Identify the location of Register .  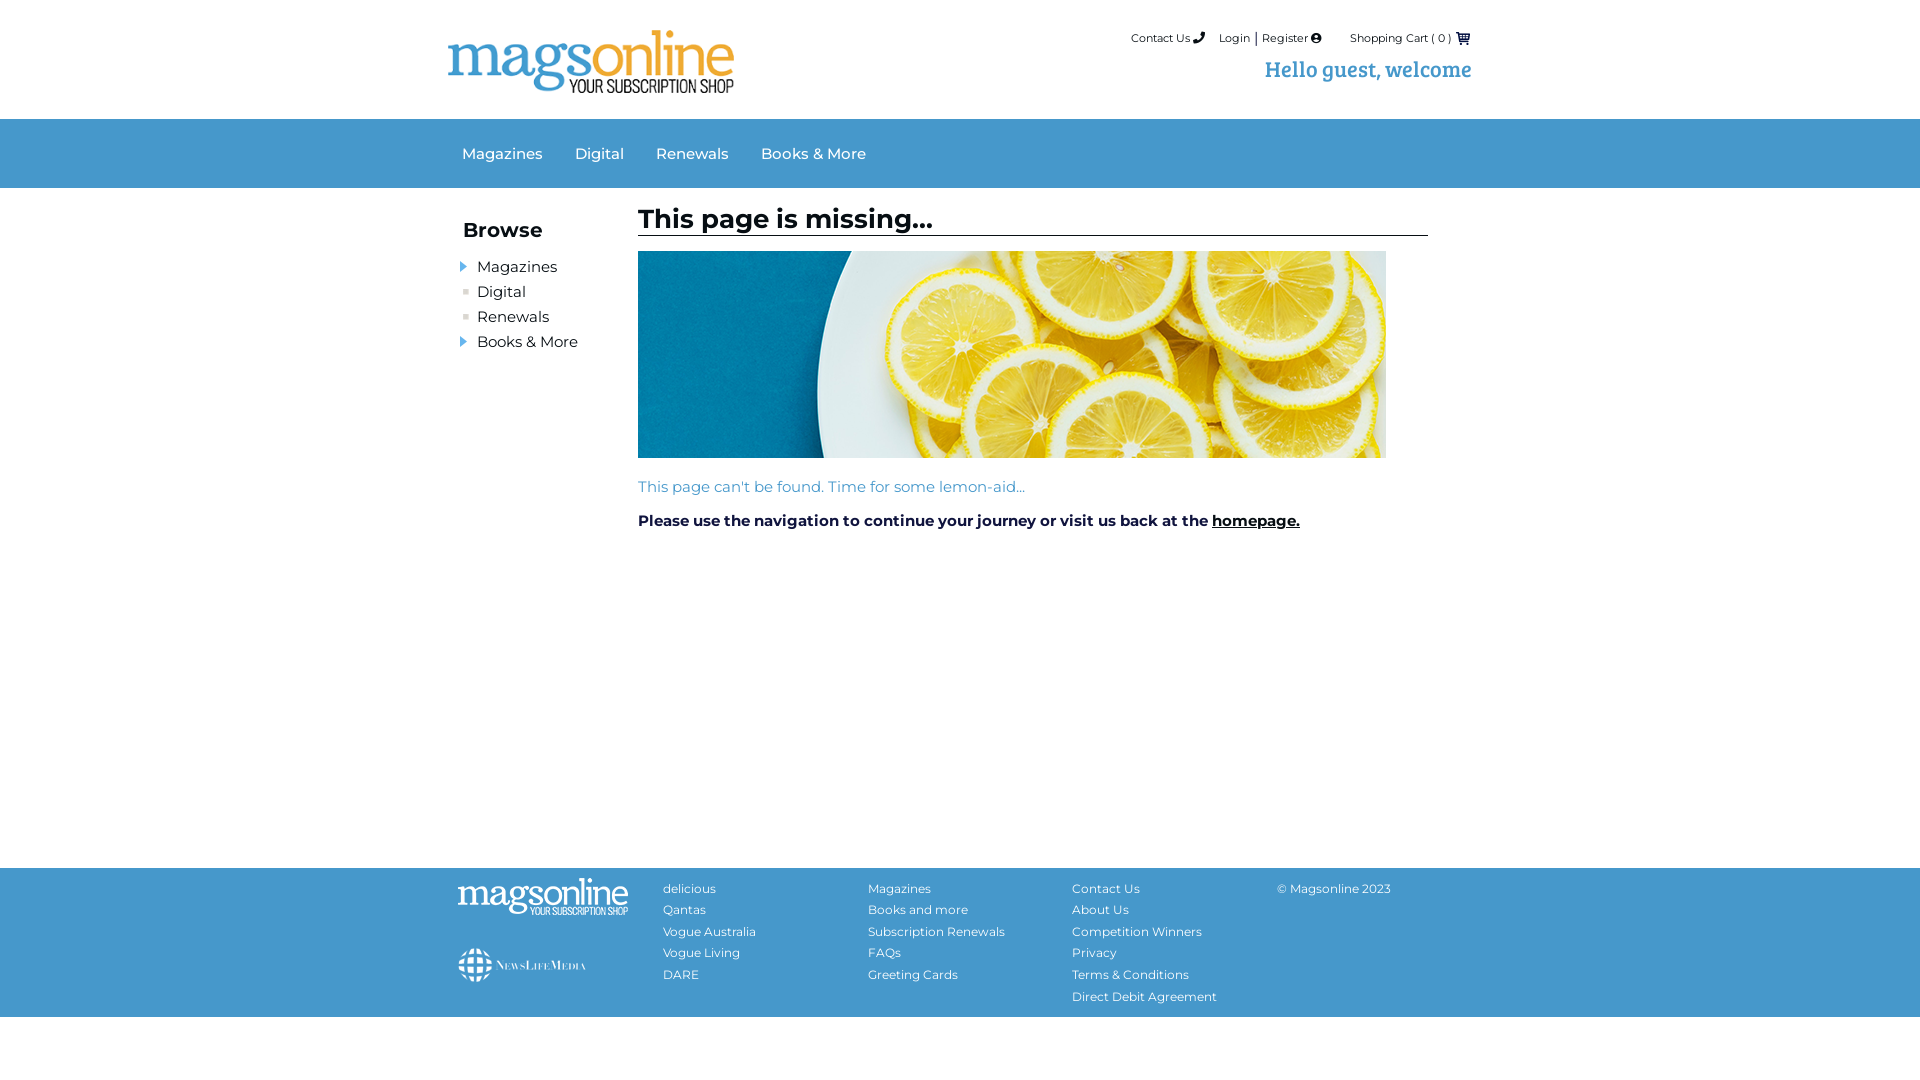
(1292, 38).